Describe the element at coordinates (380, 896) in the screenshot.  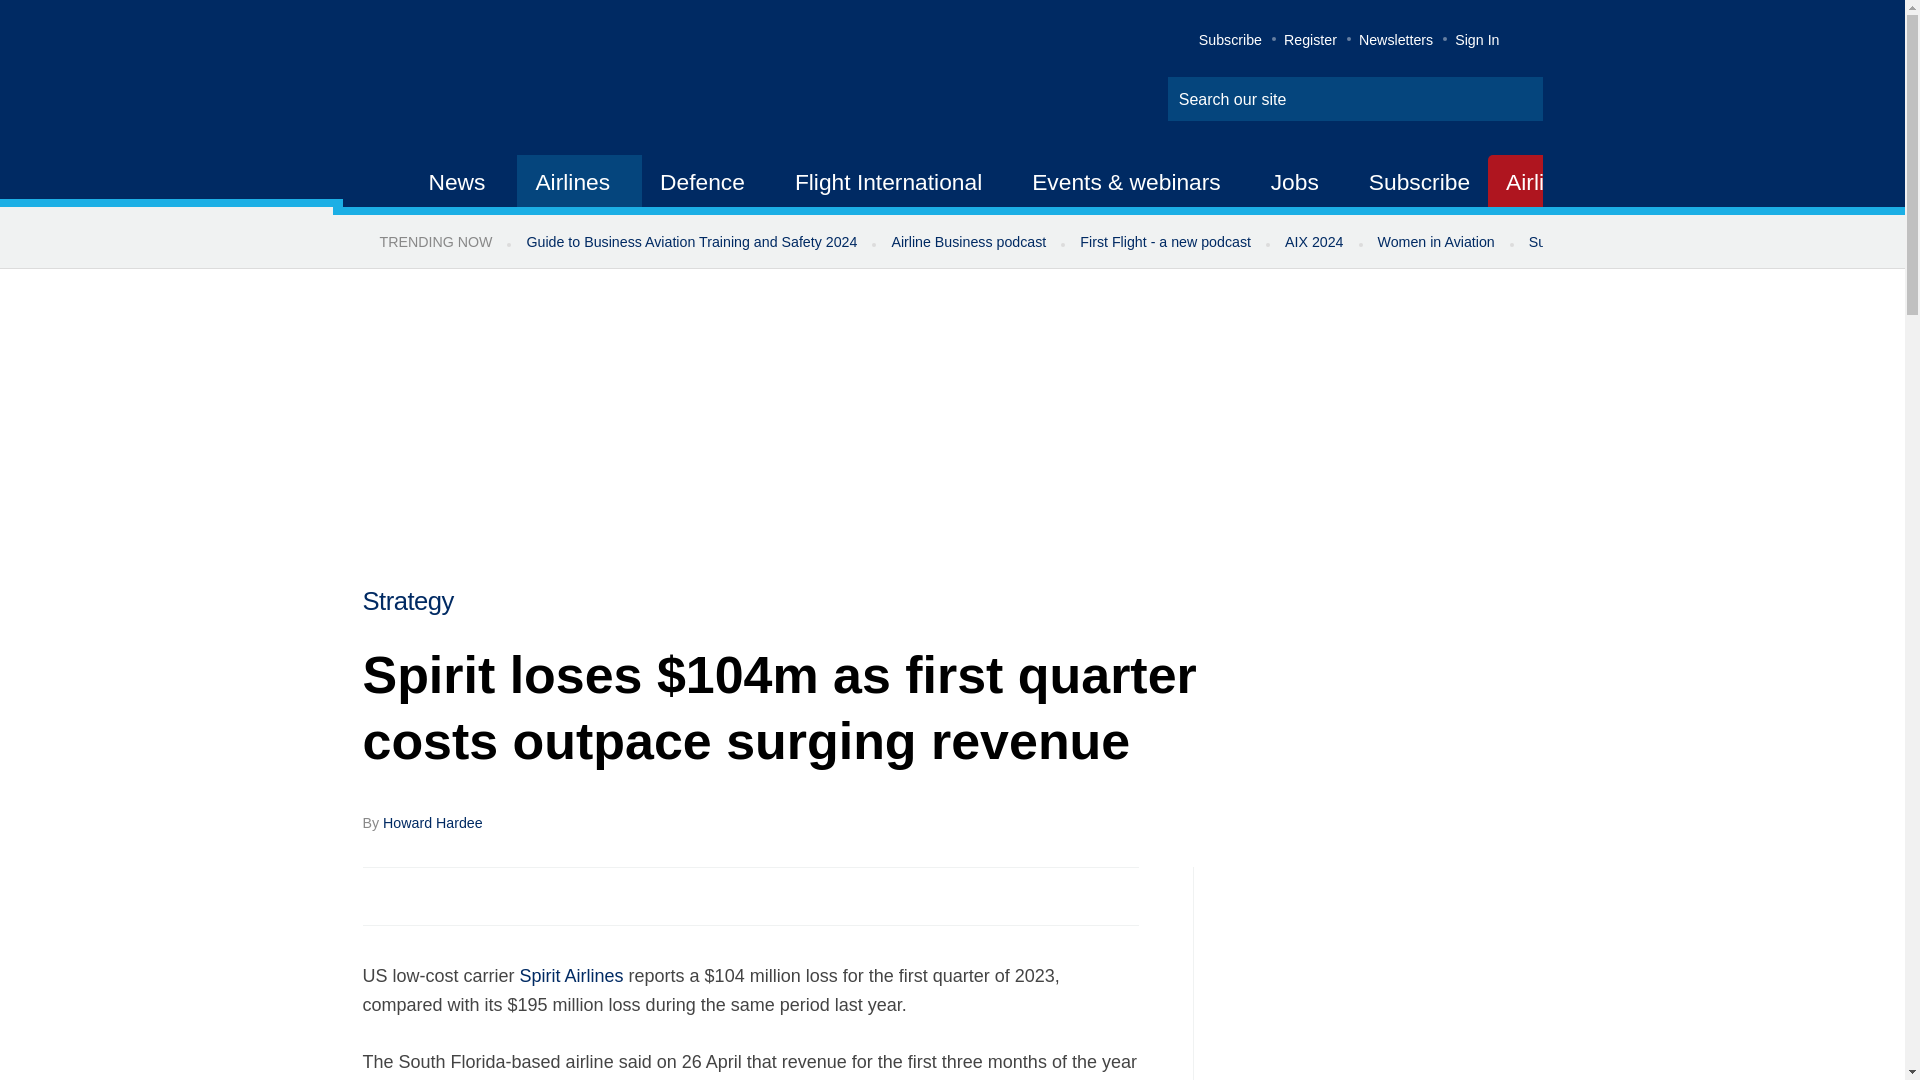
I see `Share this on Facebook` at that location.